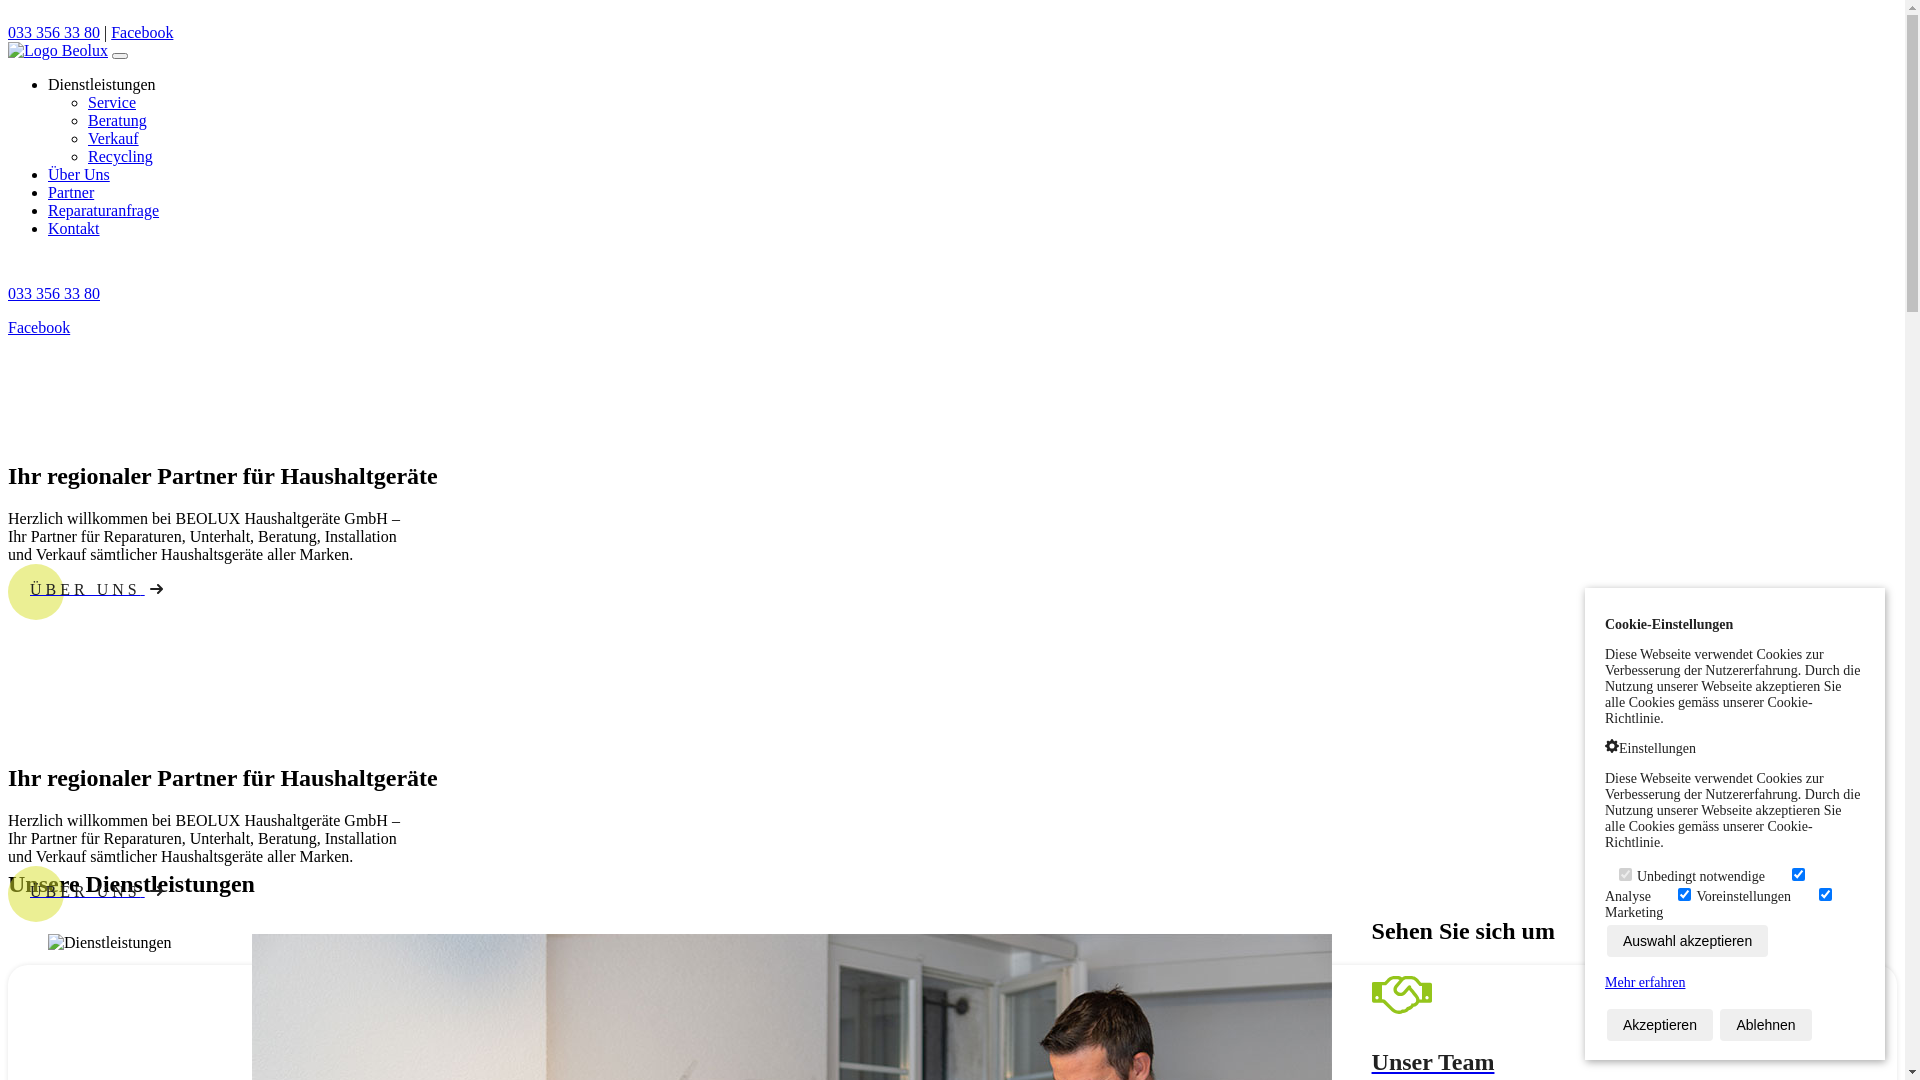  What do you see at coordinates (104, 210) in the screenshot?
I see `Reparaturanfrage` at bounding box center [104, 210].